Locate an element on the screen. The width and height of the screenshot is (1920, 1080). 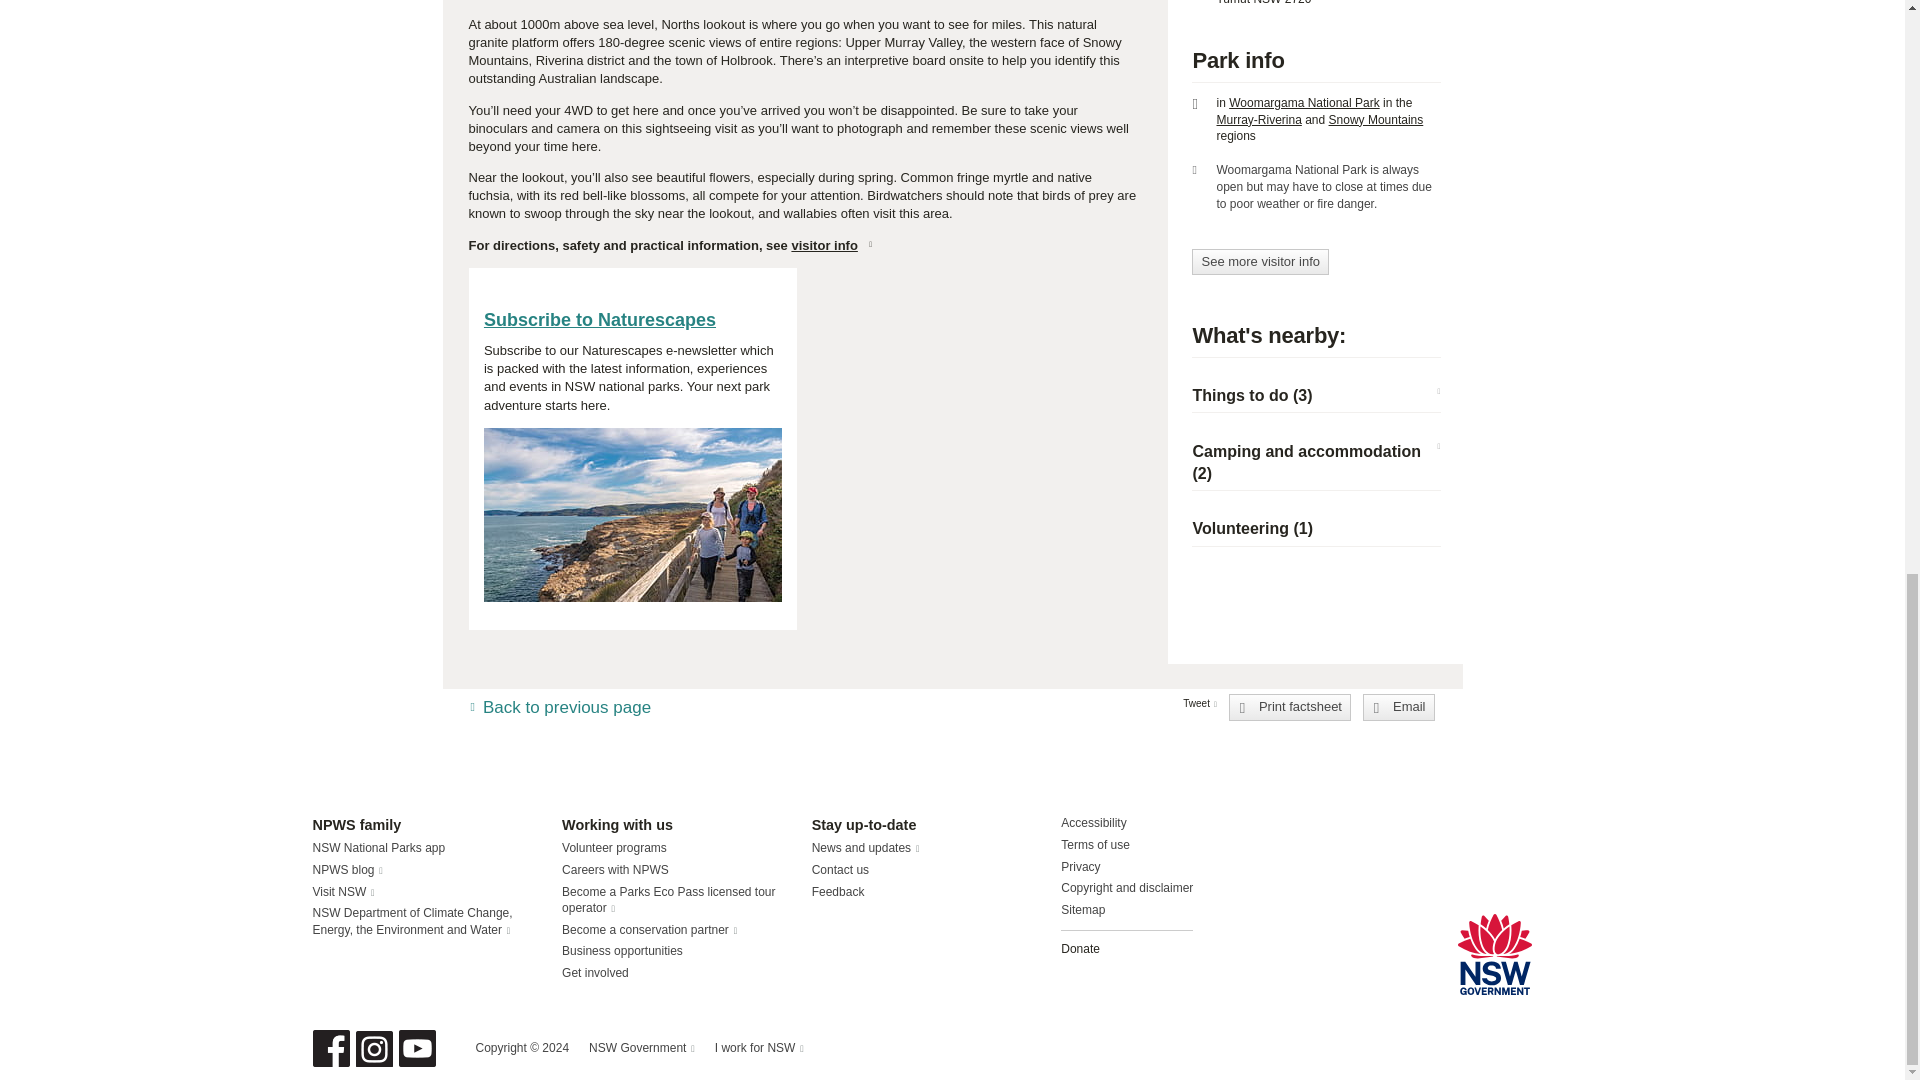
See more camping and accommodation nearby is located at coordinates (1306, 462).